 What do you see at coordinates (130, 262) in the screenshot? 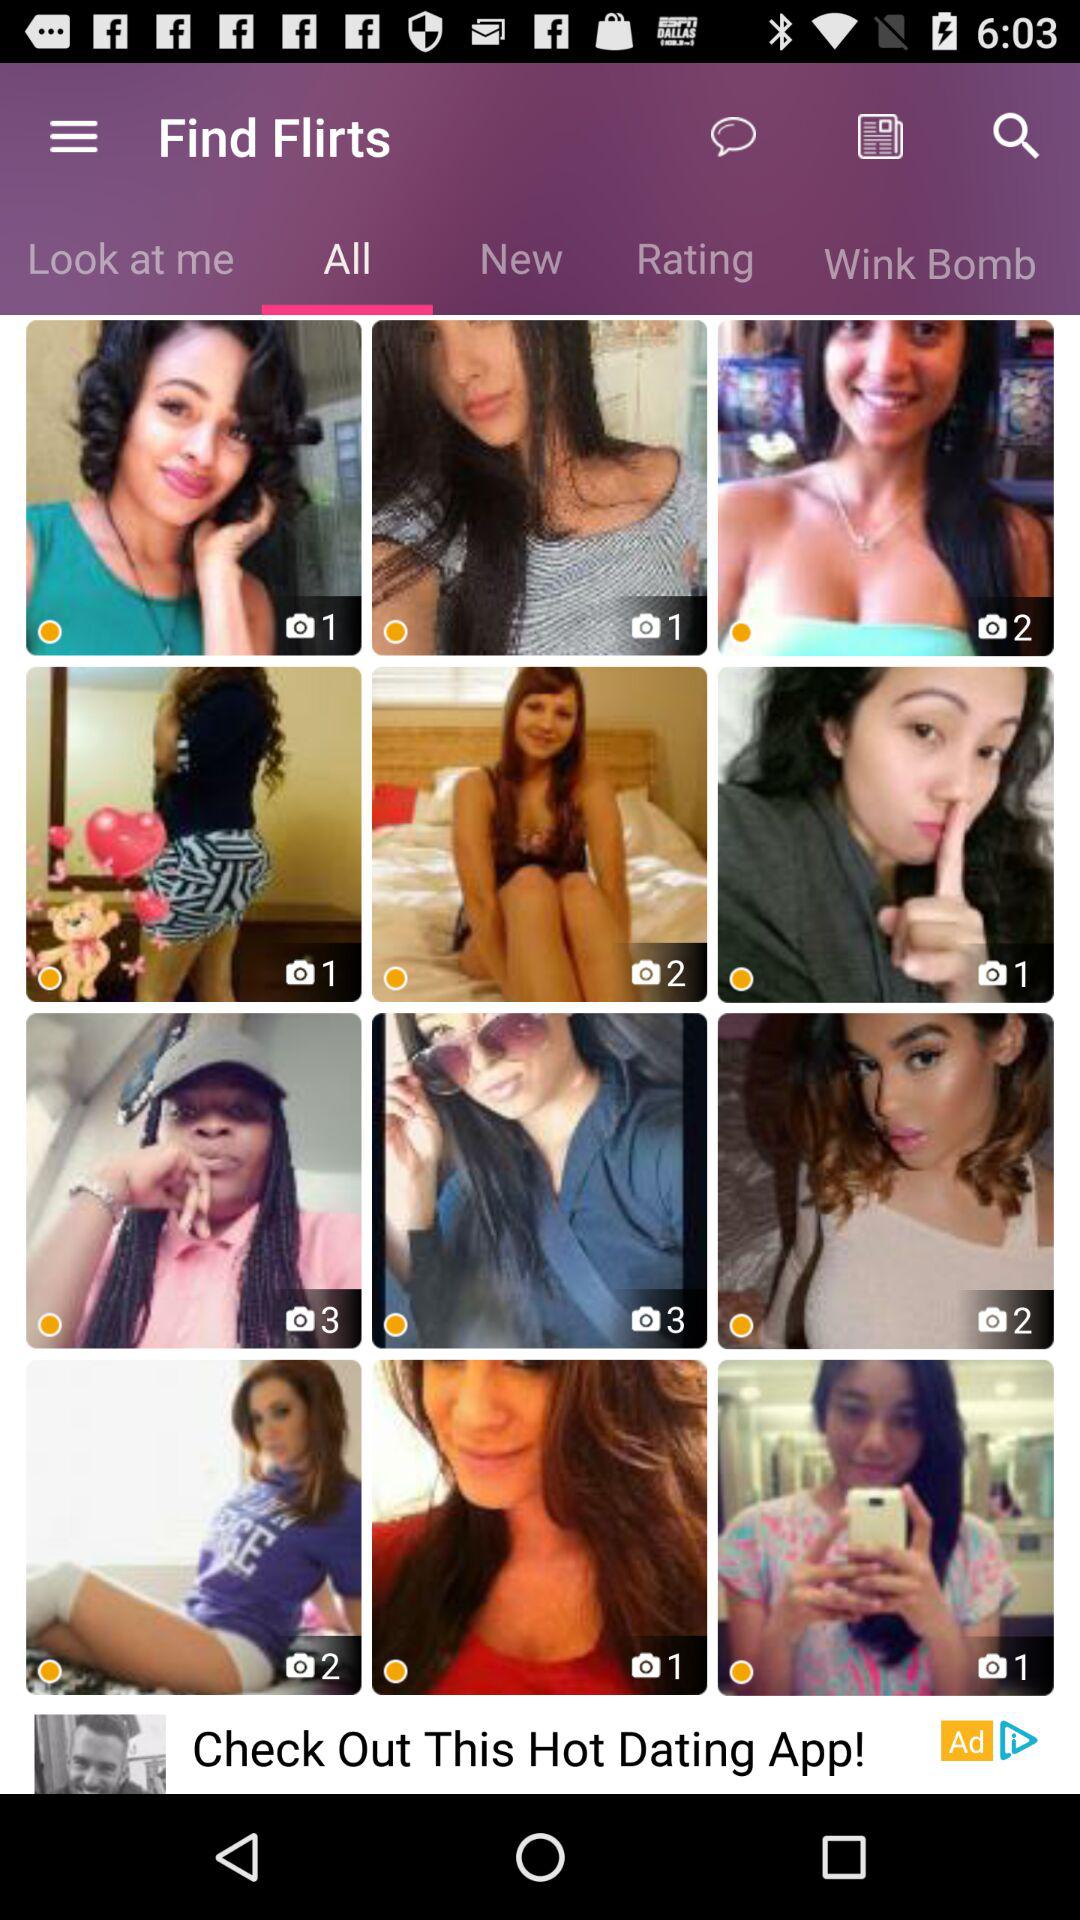
I see `choose look at me` at bounding box center [130, 262].